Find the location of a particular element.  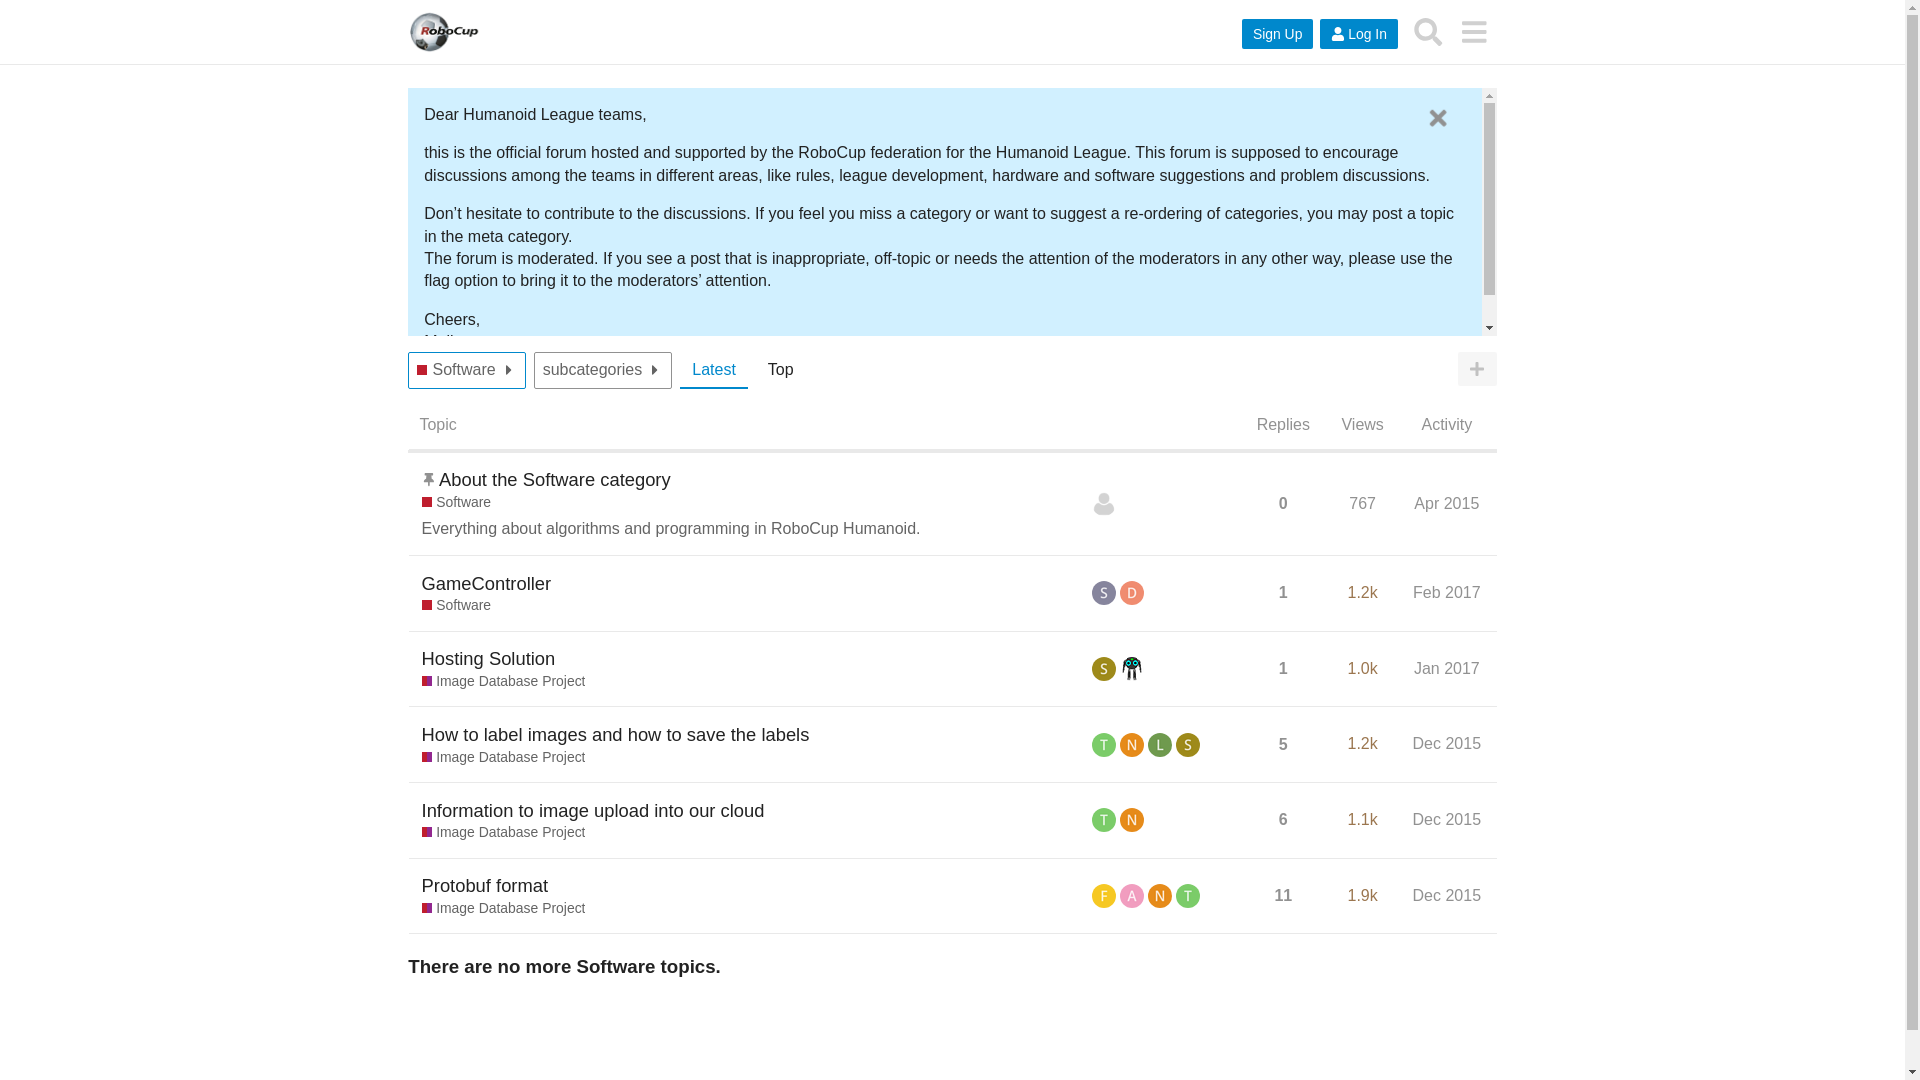

About the Software category is located at coordinates (554, 479).